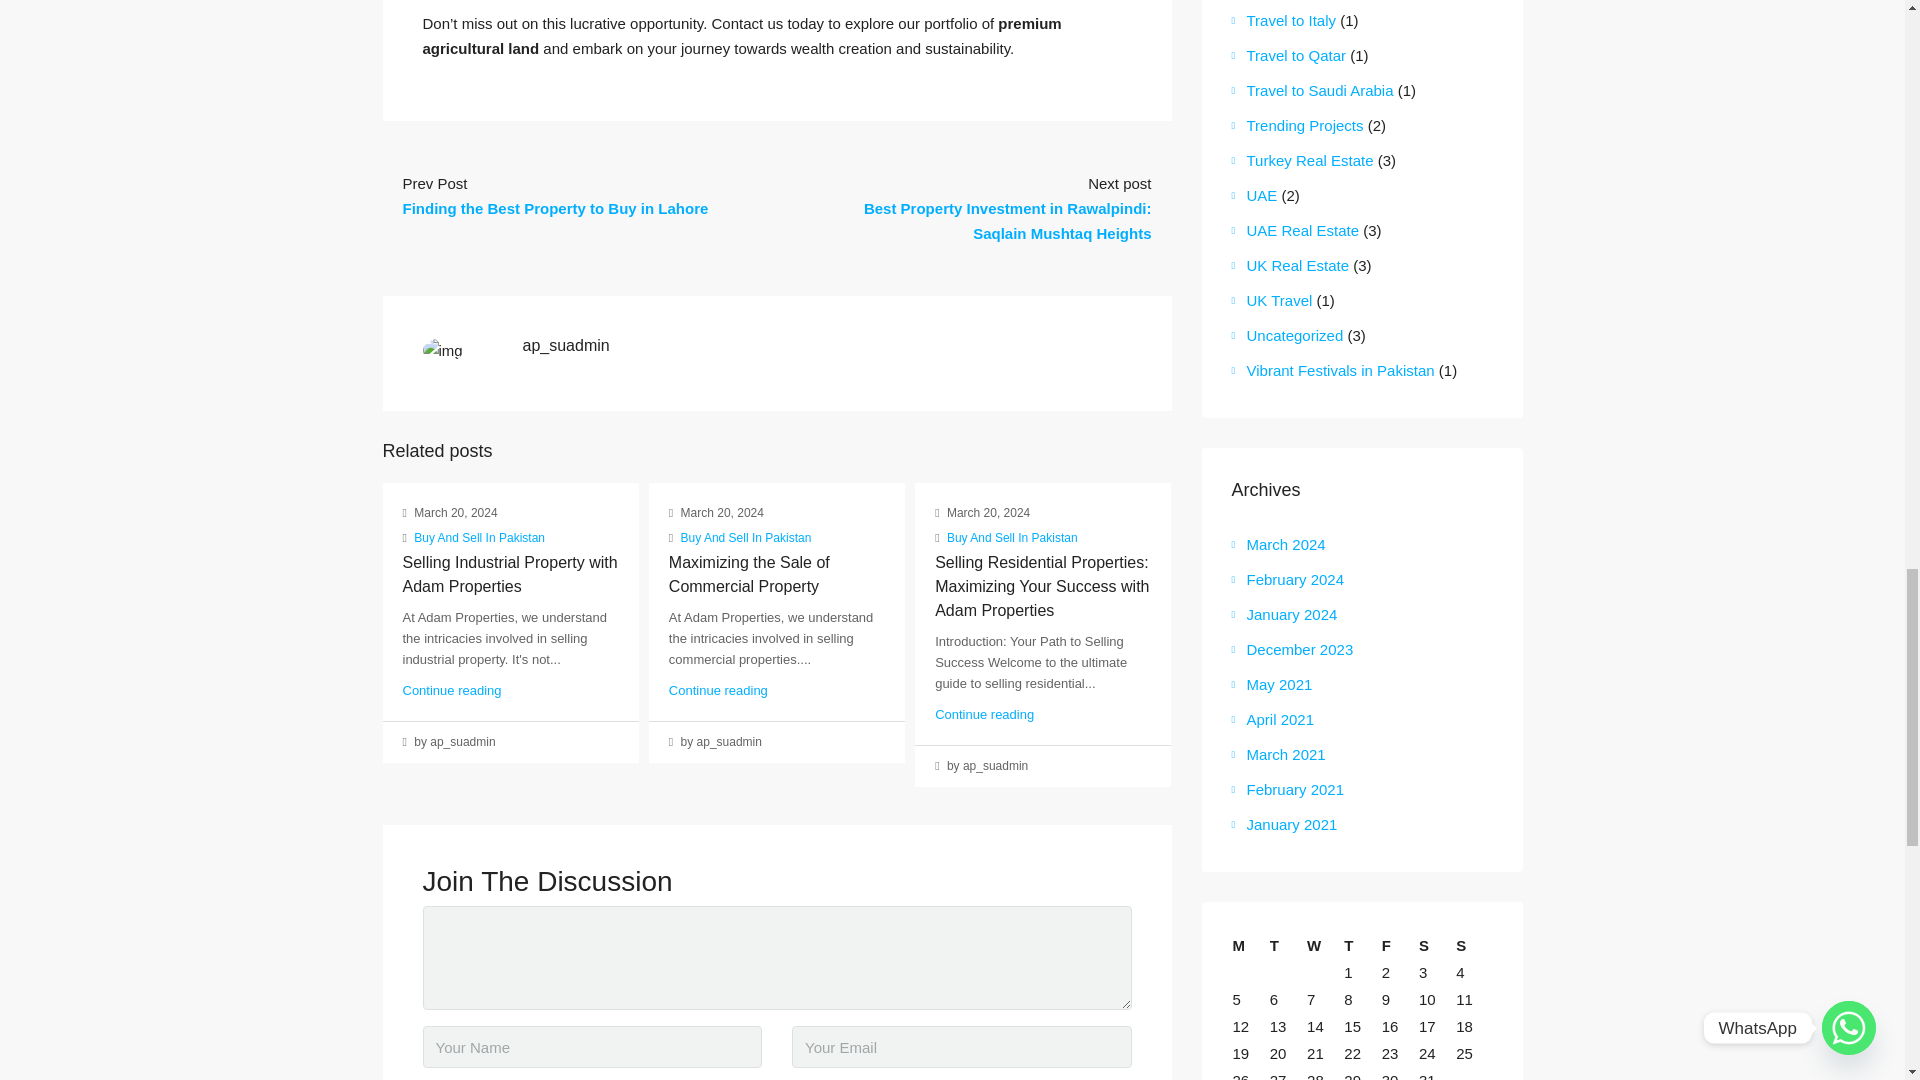 The height and width of the screenshot is (1080, 1920). I want to click on Saturday, so click(1436, 946).